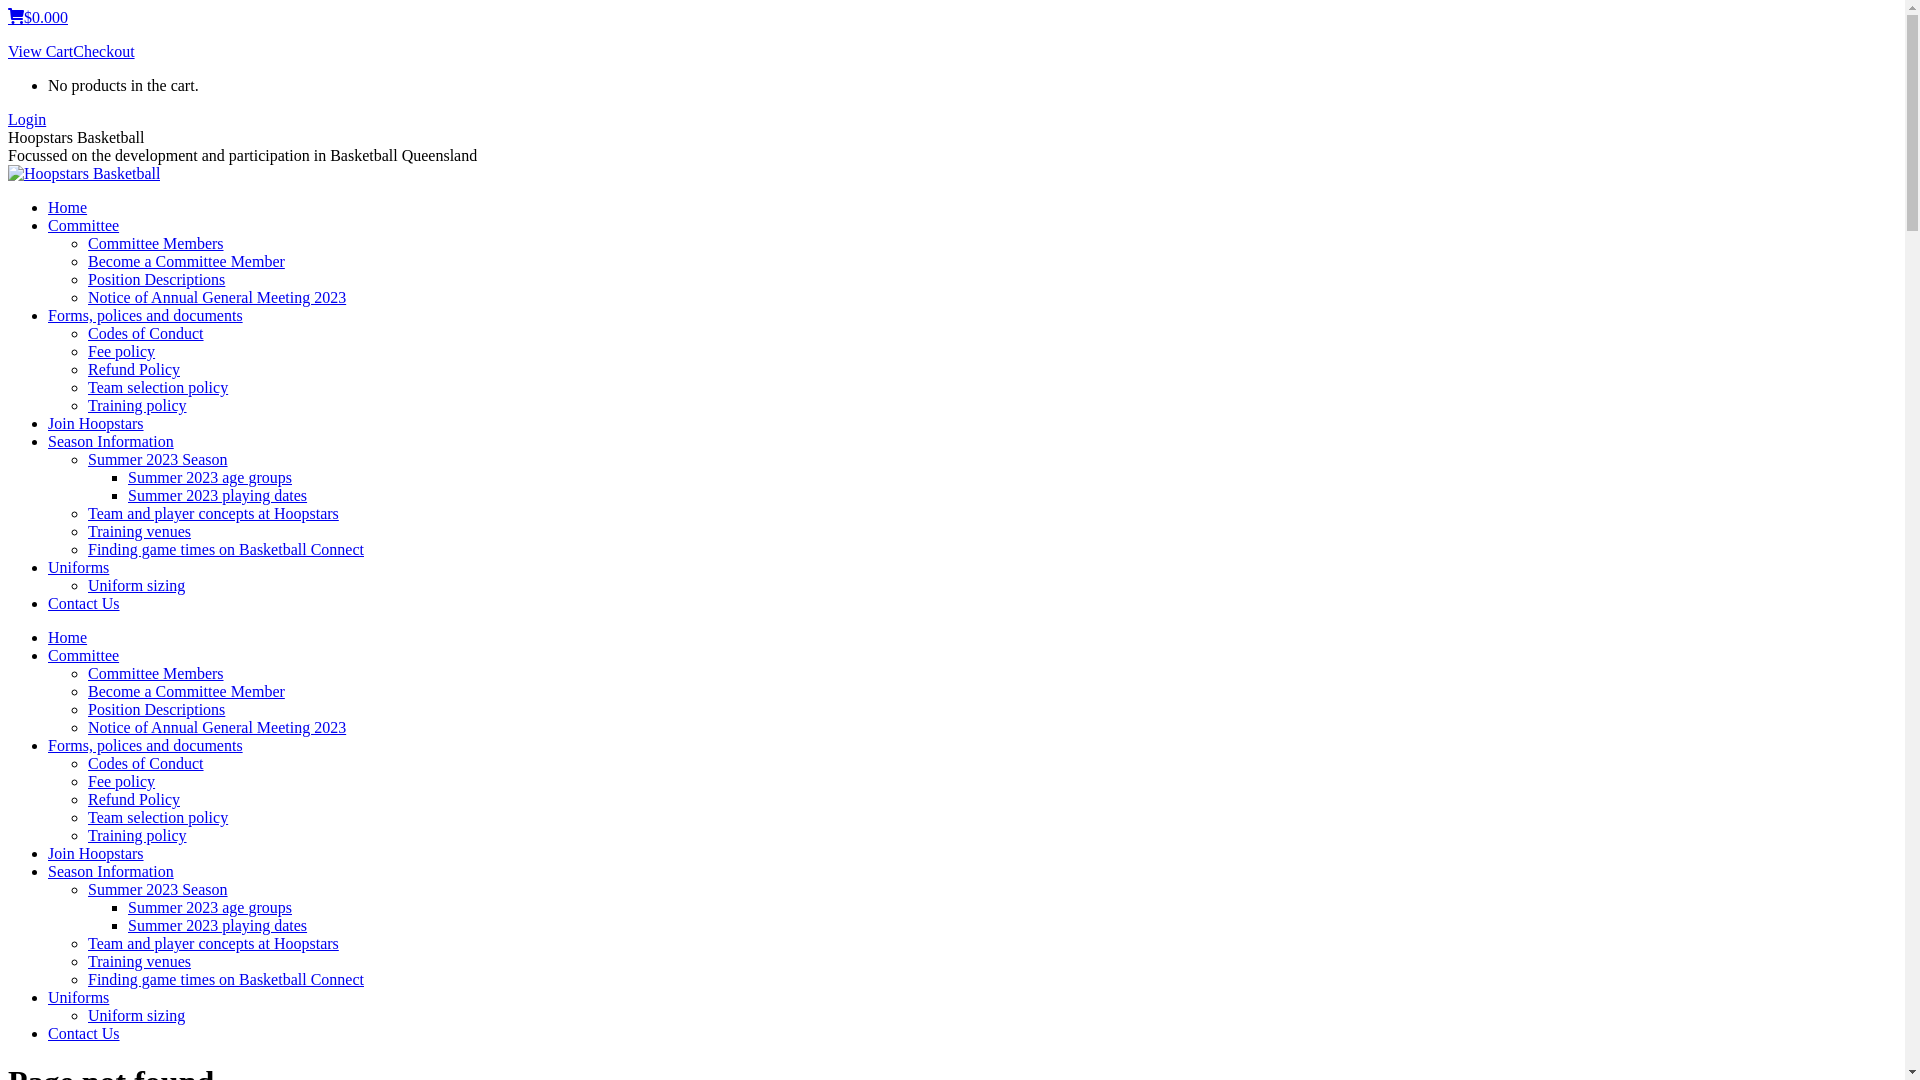  What do you see at coordinates (104, 52) in the screenshot?
I see `Checkout` at bounding box center [104, 52].